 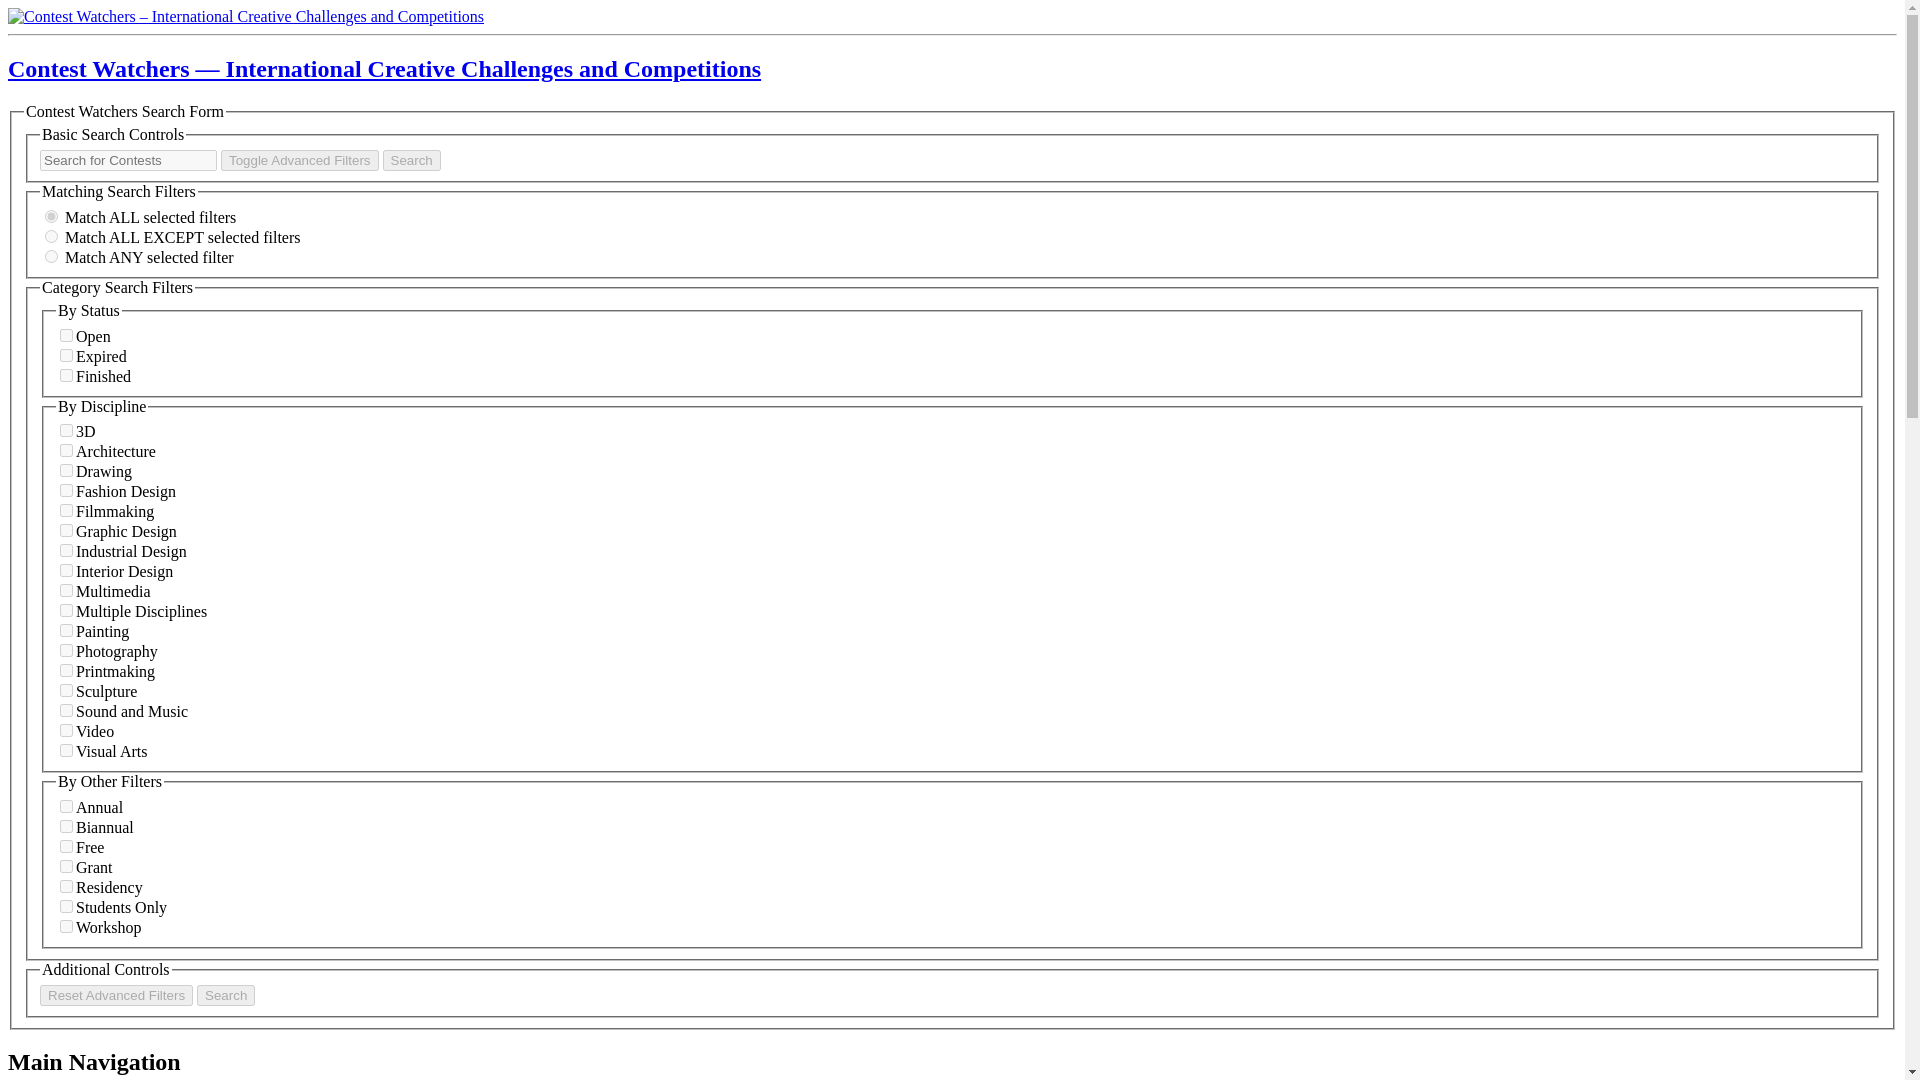 What do you see at coordinates (66, 430) in the screenshot?
I see `106` at bounding box center [66, 430].